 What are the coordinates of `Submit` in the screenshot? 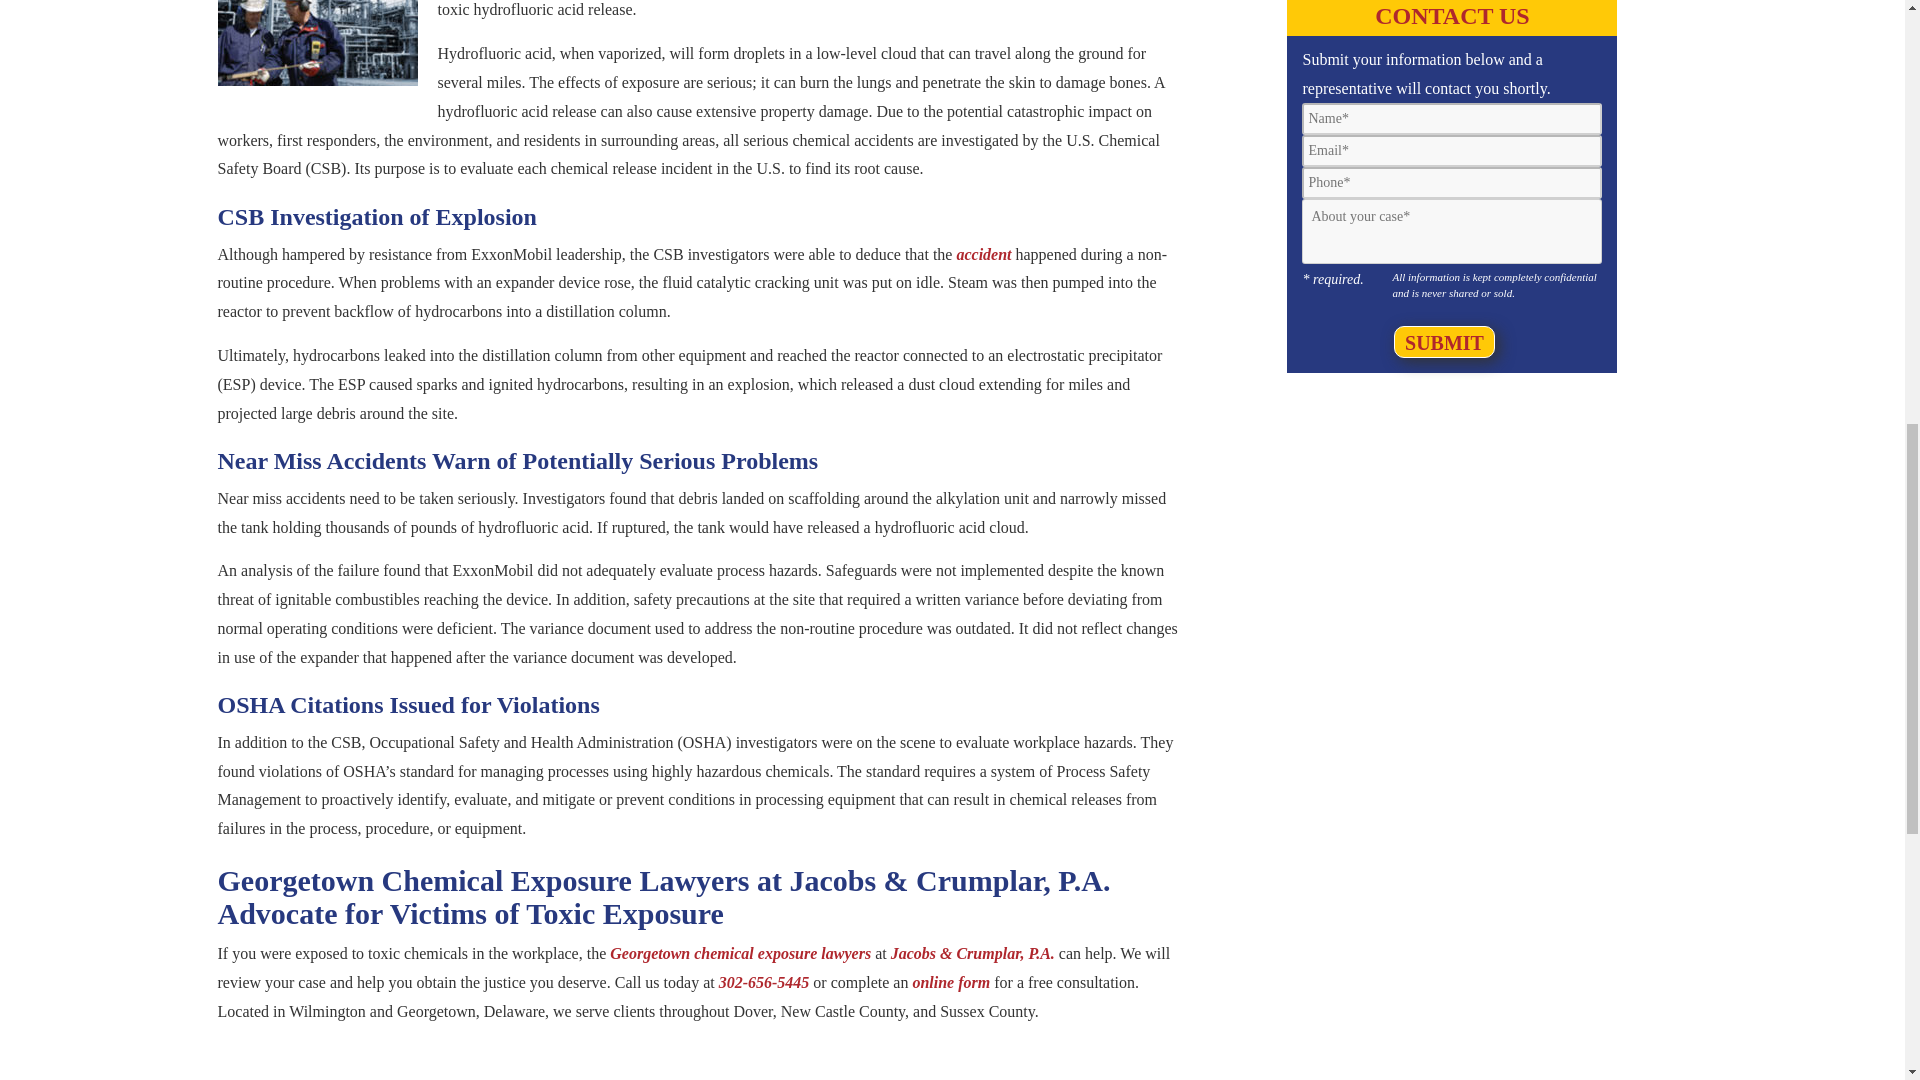 It's located at (1444, 342).